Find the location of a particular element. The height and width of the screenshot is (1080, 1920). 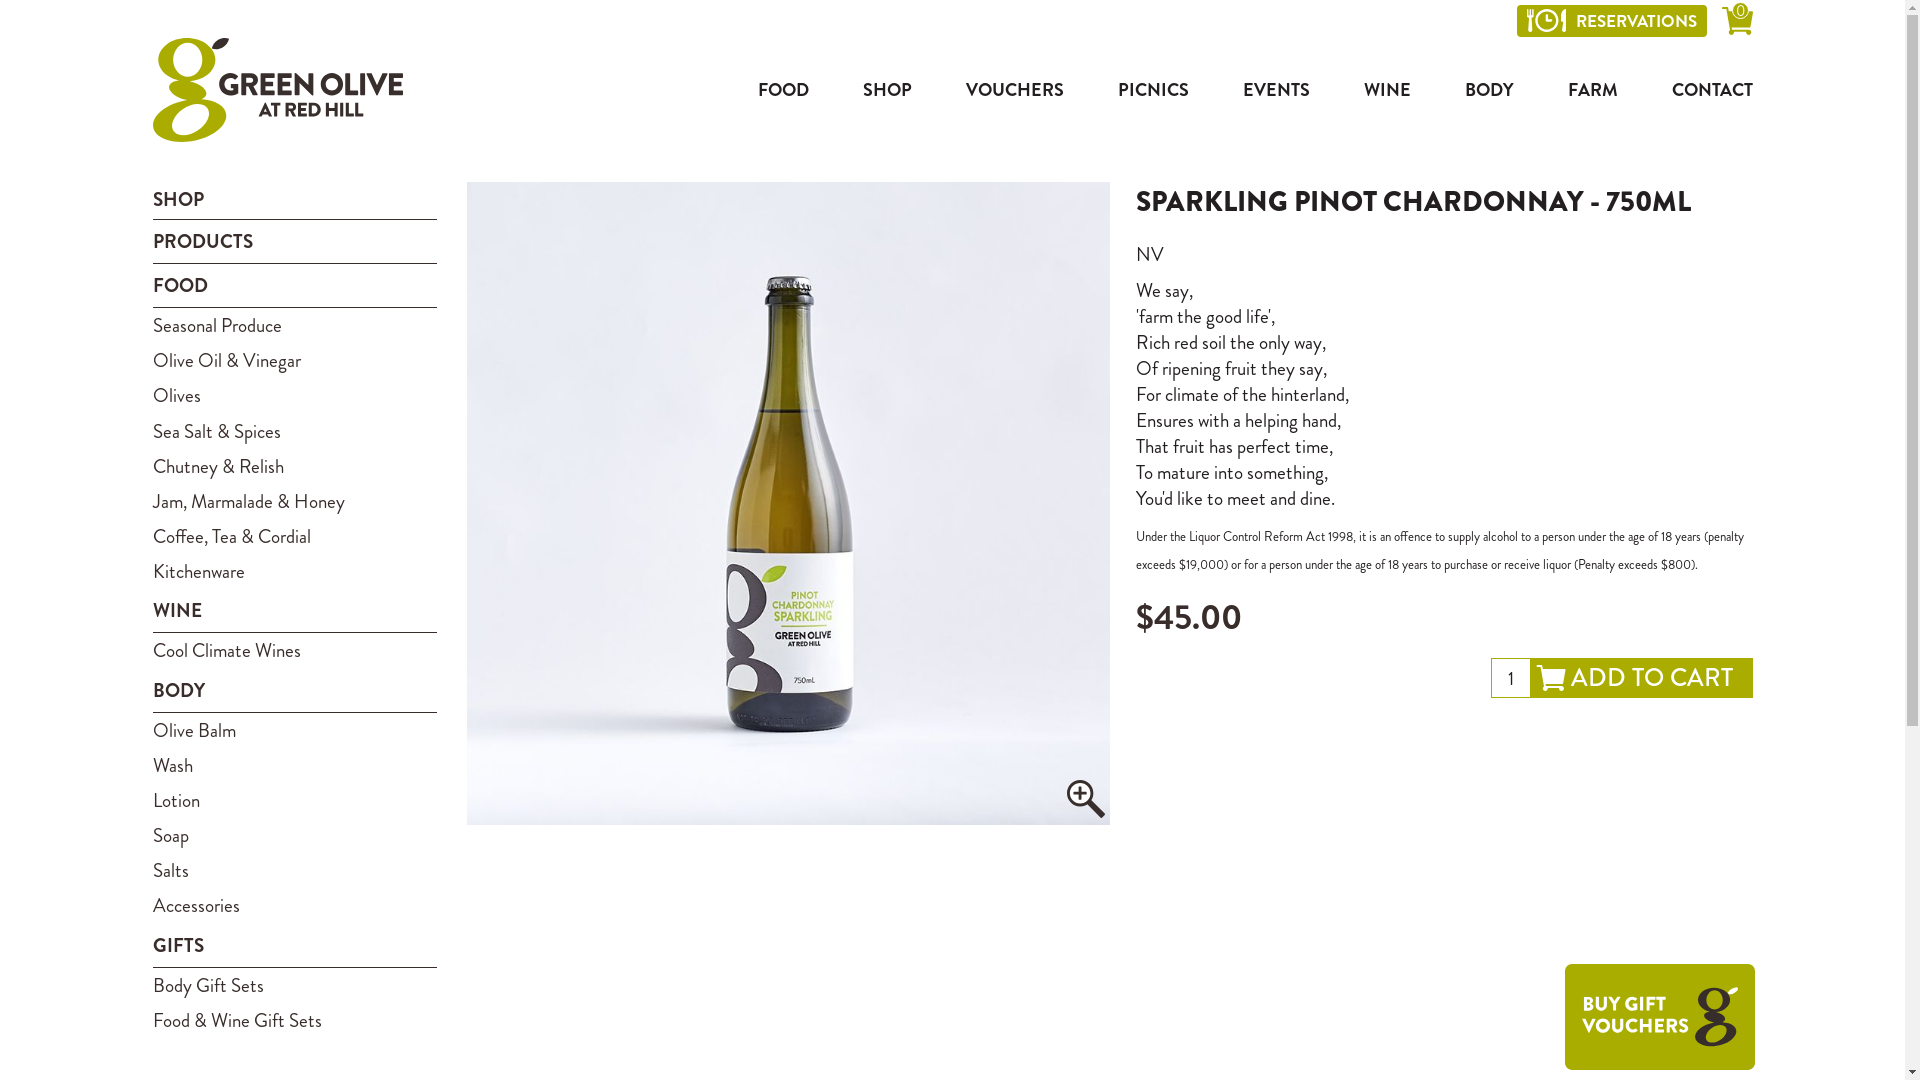

Kitchenware is located at coordinates (294, 572).